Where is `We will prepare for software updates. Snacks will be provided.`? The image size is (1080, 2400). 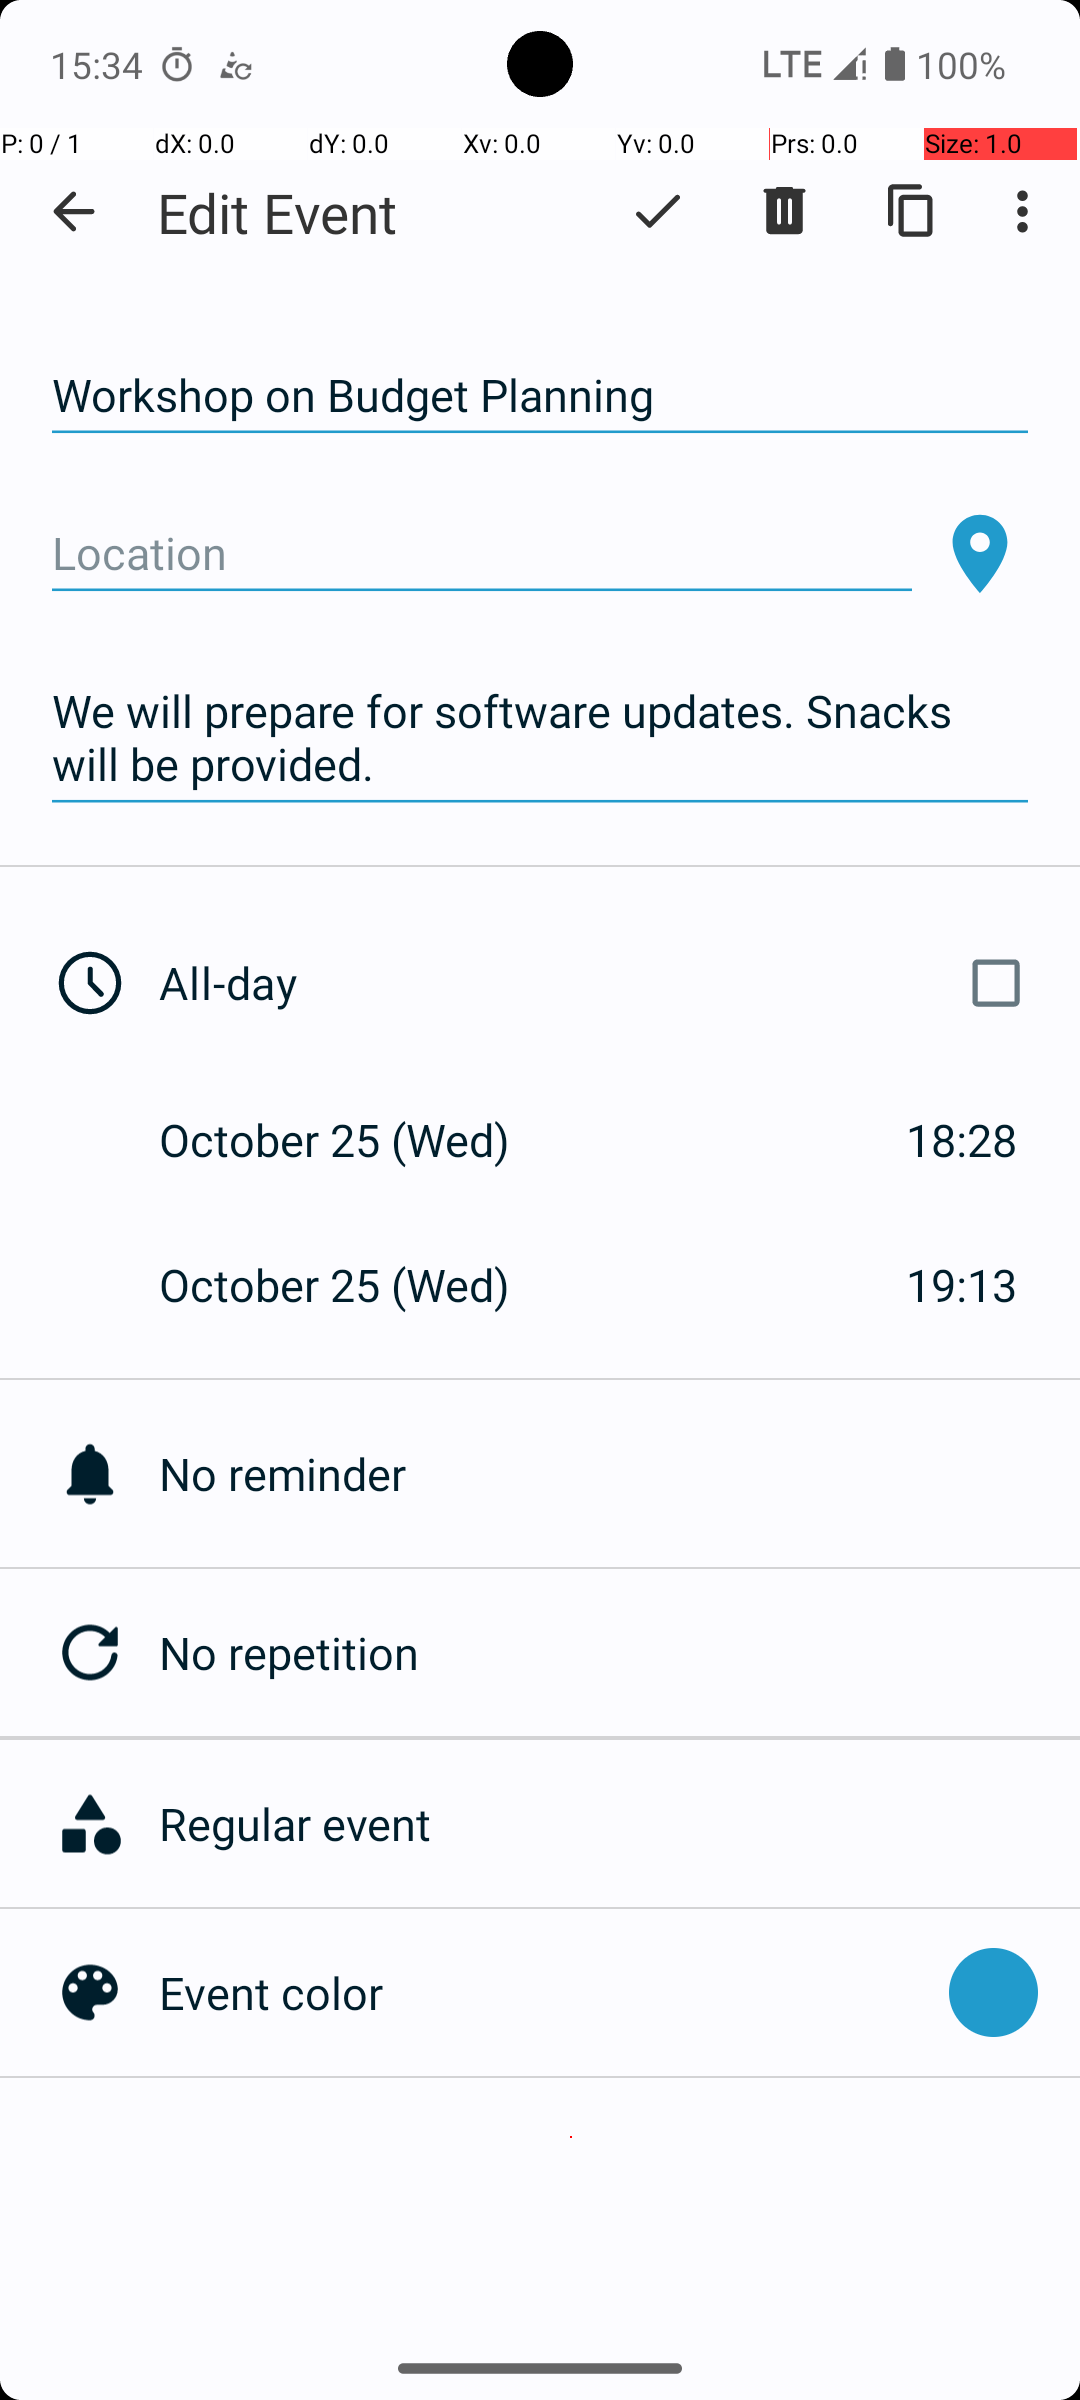
We will prepare for software updates. Snacks will be provided. is located at coordinates (540, 738).